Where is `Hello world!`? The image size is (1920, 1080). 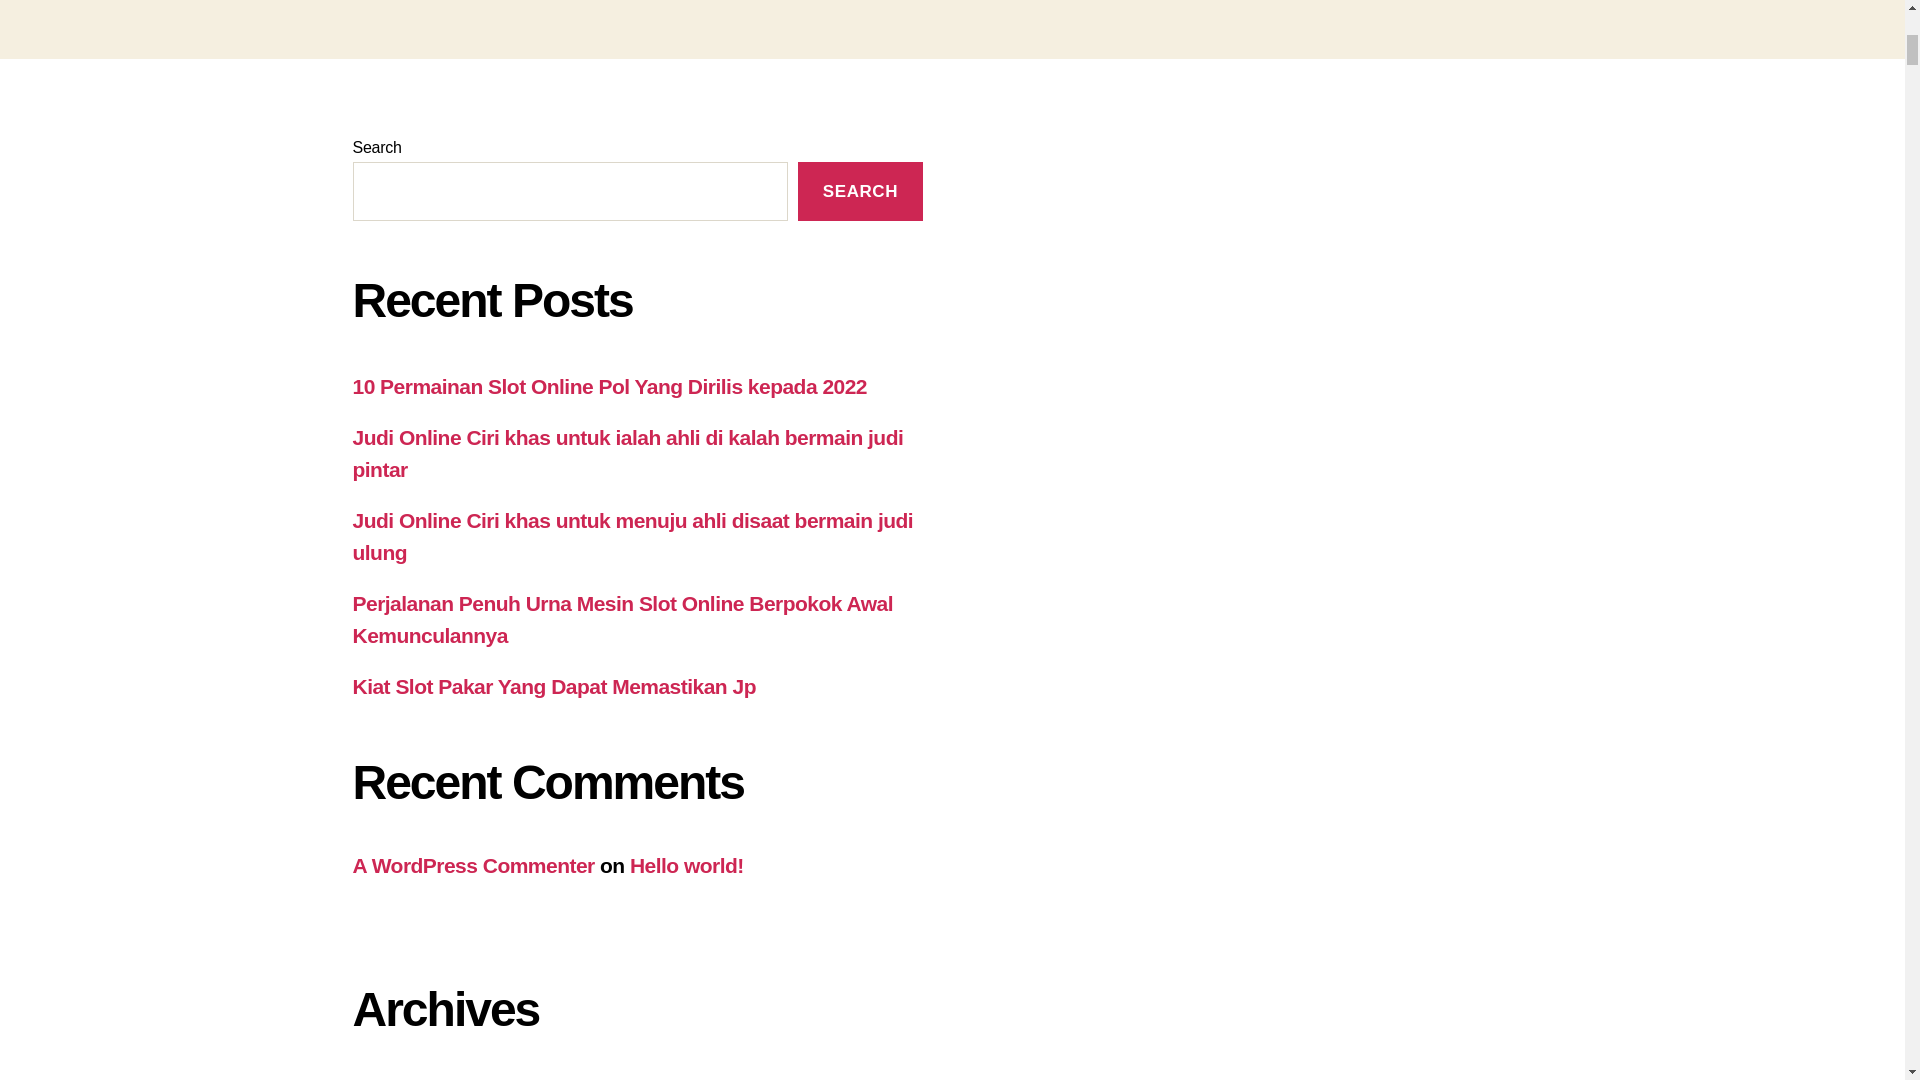
Hello world! is located at coordinates (686, 865).